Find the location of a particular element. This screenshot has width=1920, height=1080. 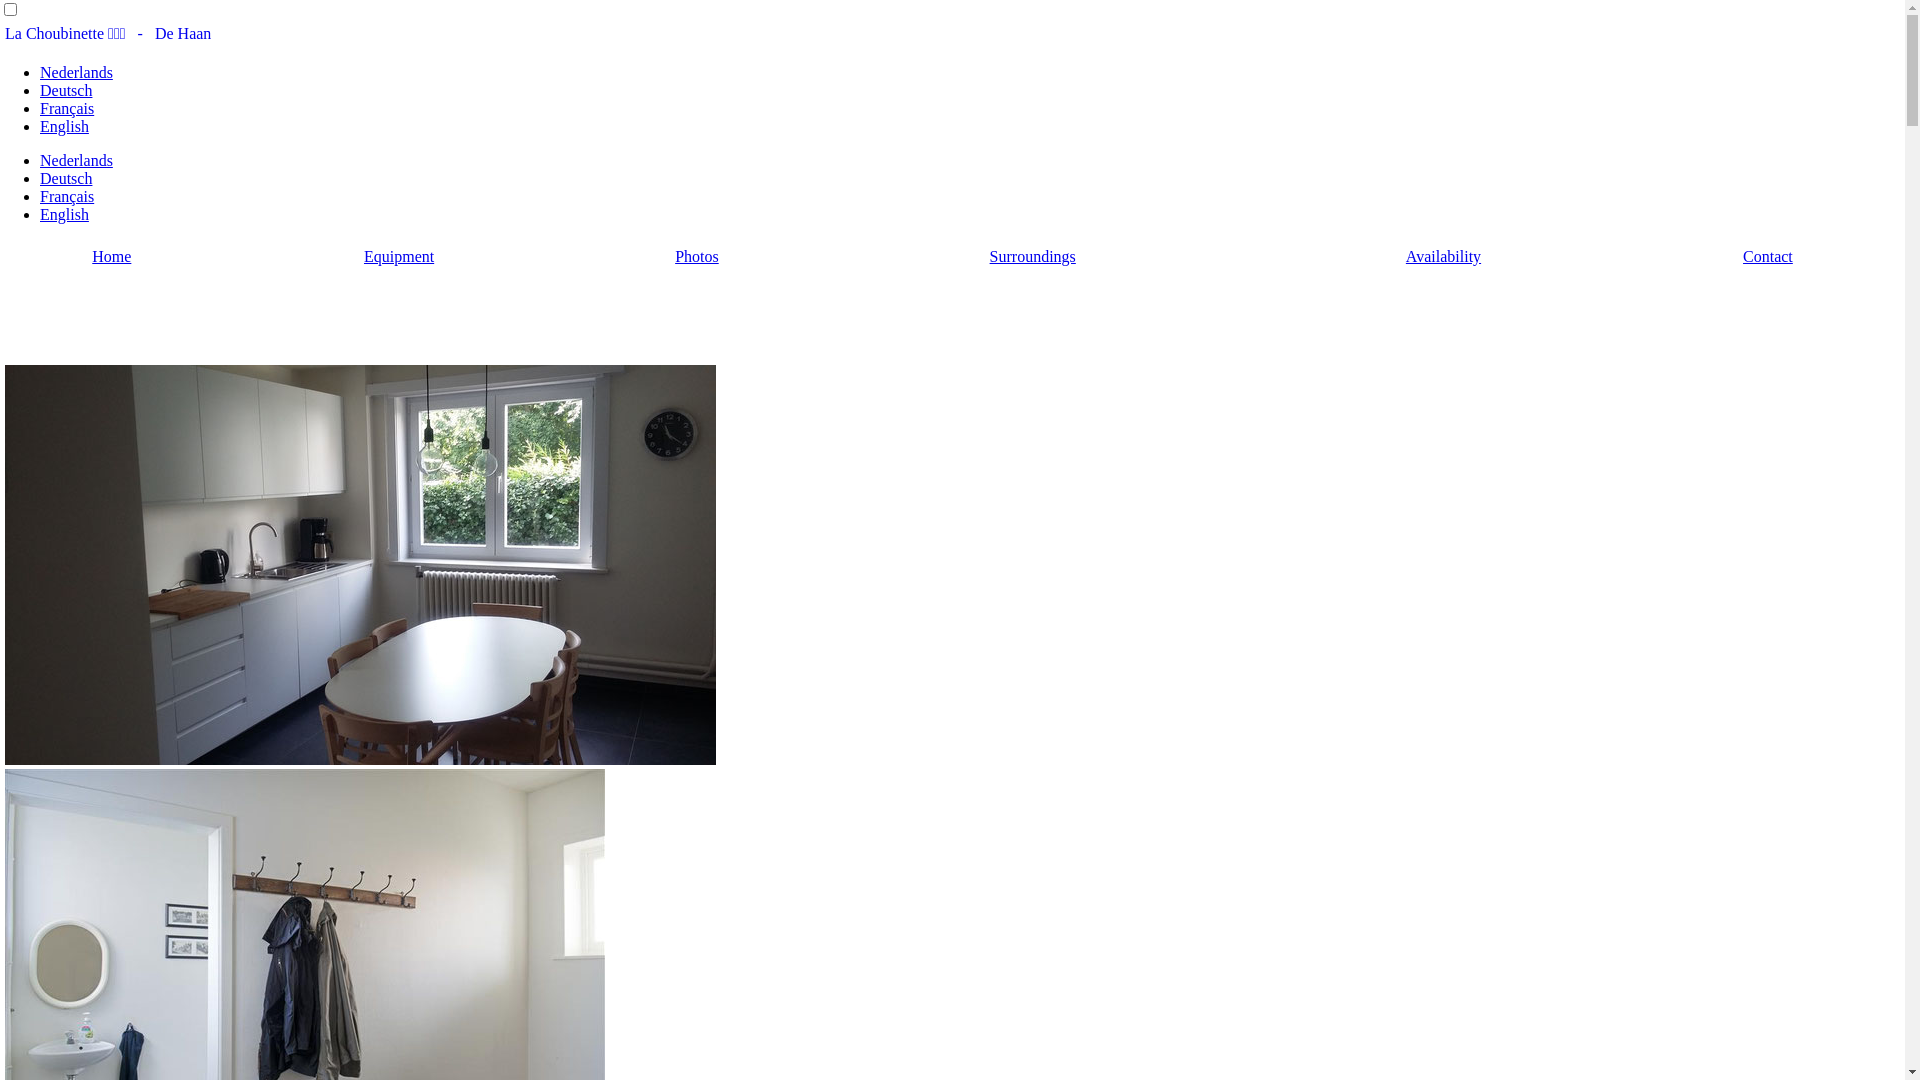

Deutsch is located at coordinates (66, 178).